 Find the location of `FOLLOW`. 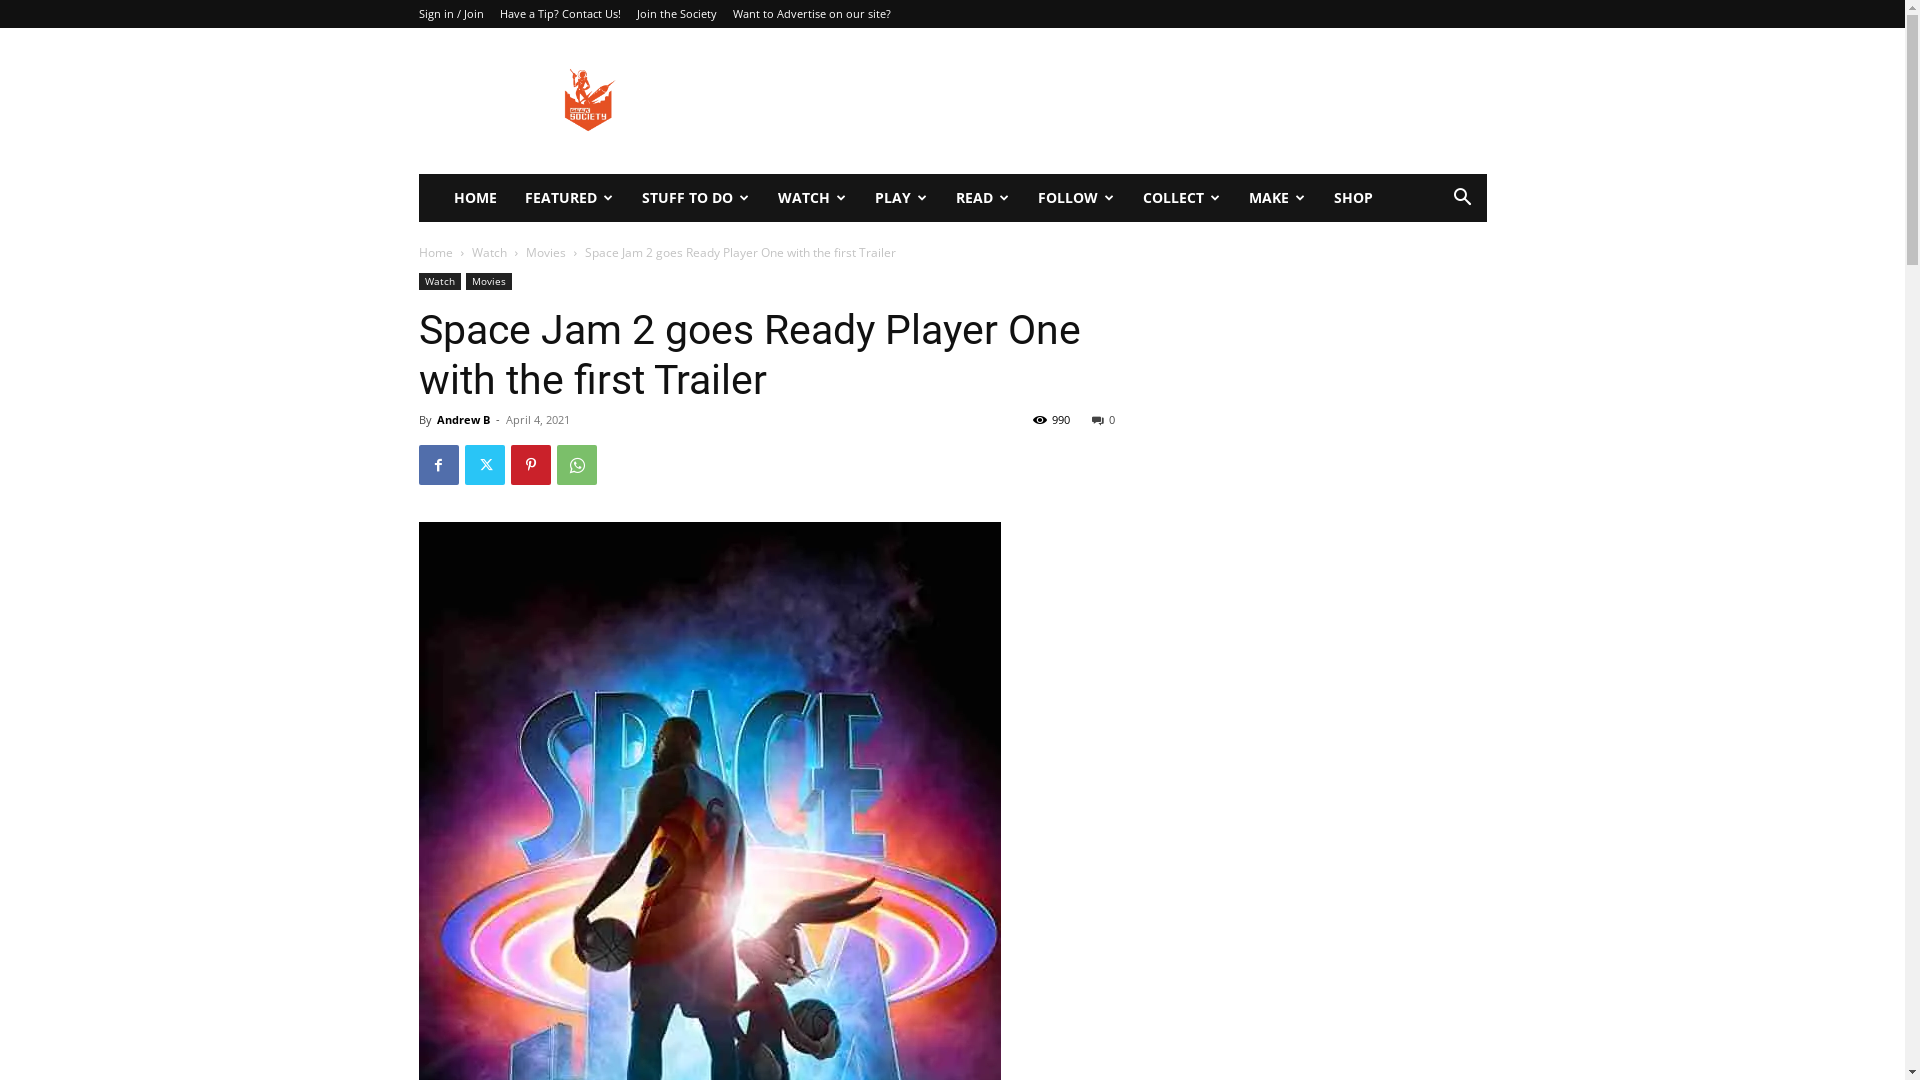

FOLLOW is located at coordinates (1076, 198).